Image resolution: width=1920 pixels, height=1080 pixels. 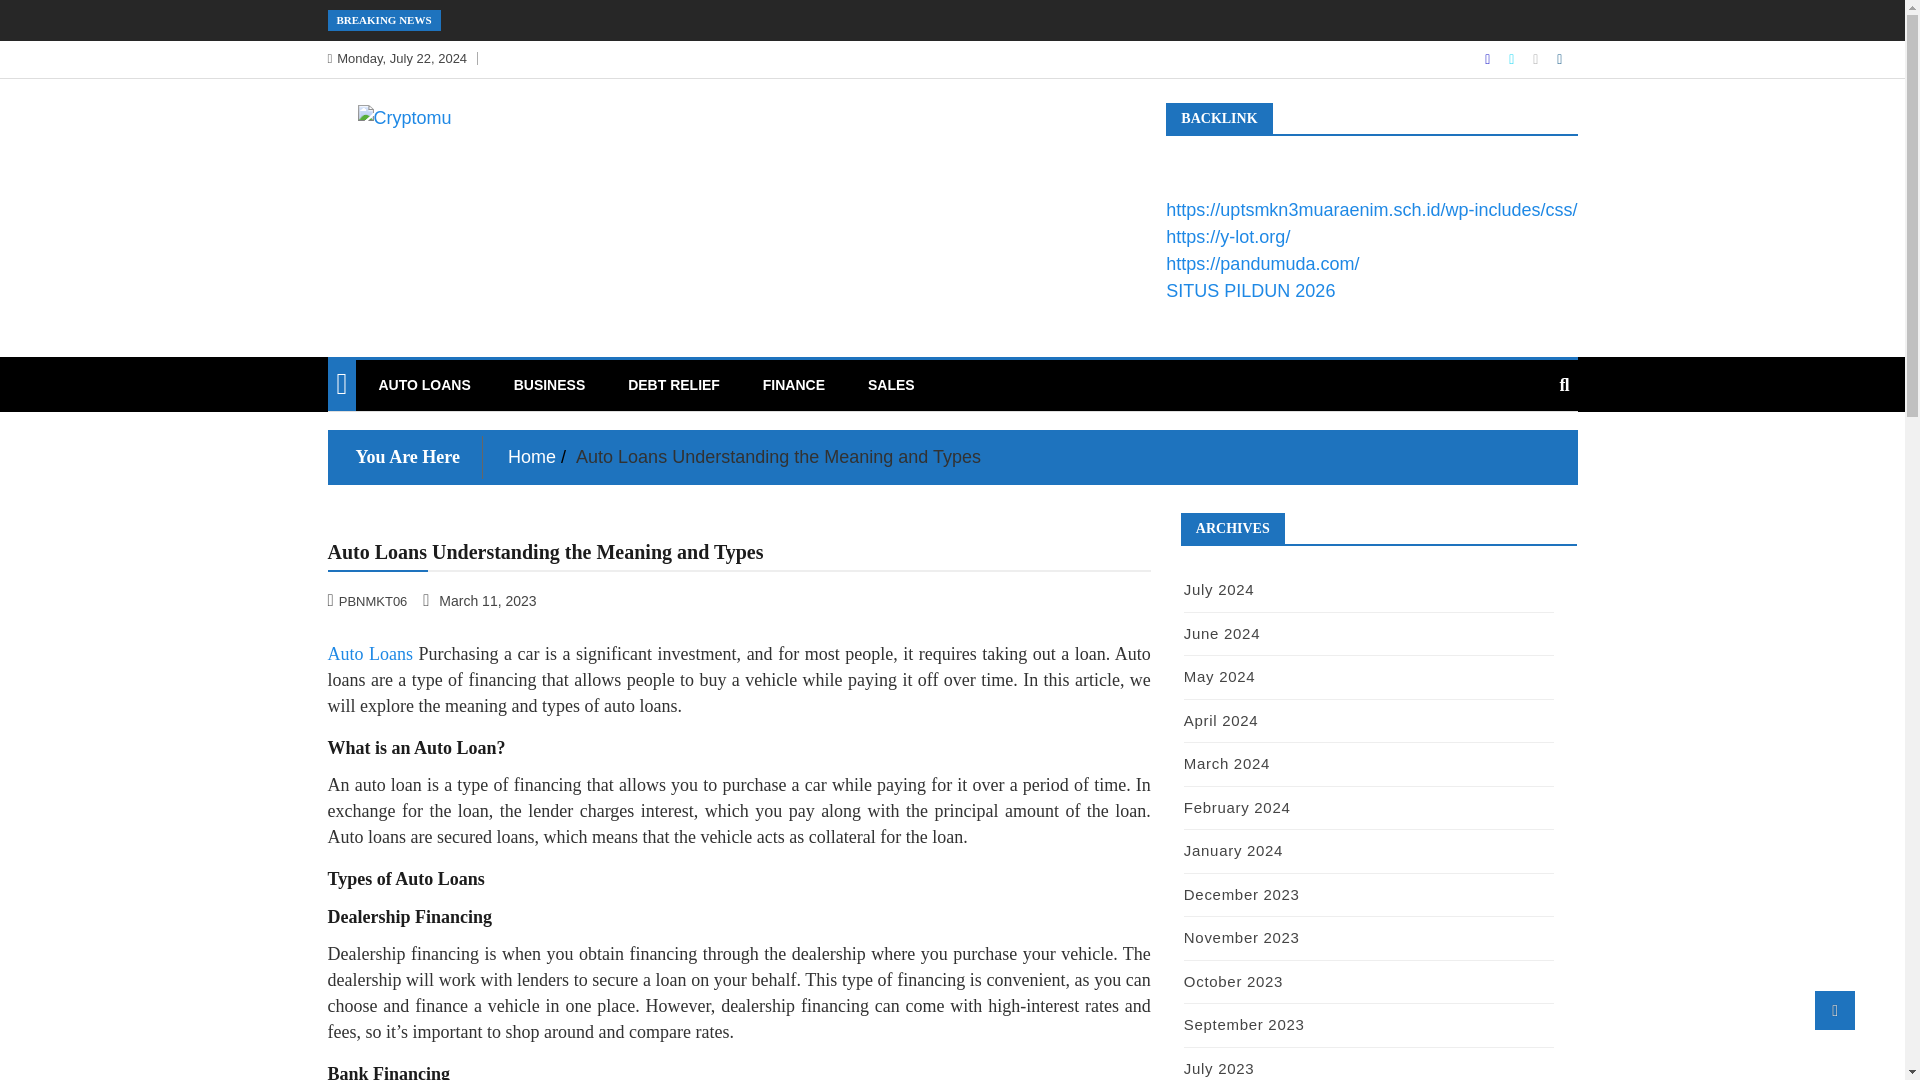 I want to click on DEBT RELIEF, so click(x=674, y=384).